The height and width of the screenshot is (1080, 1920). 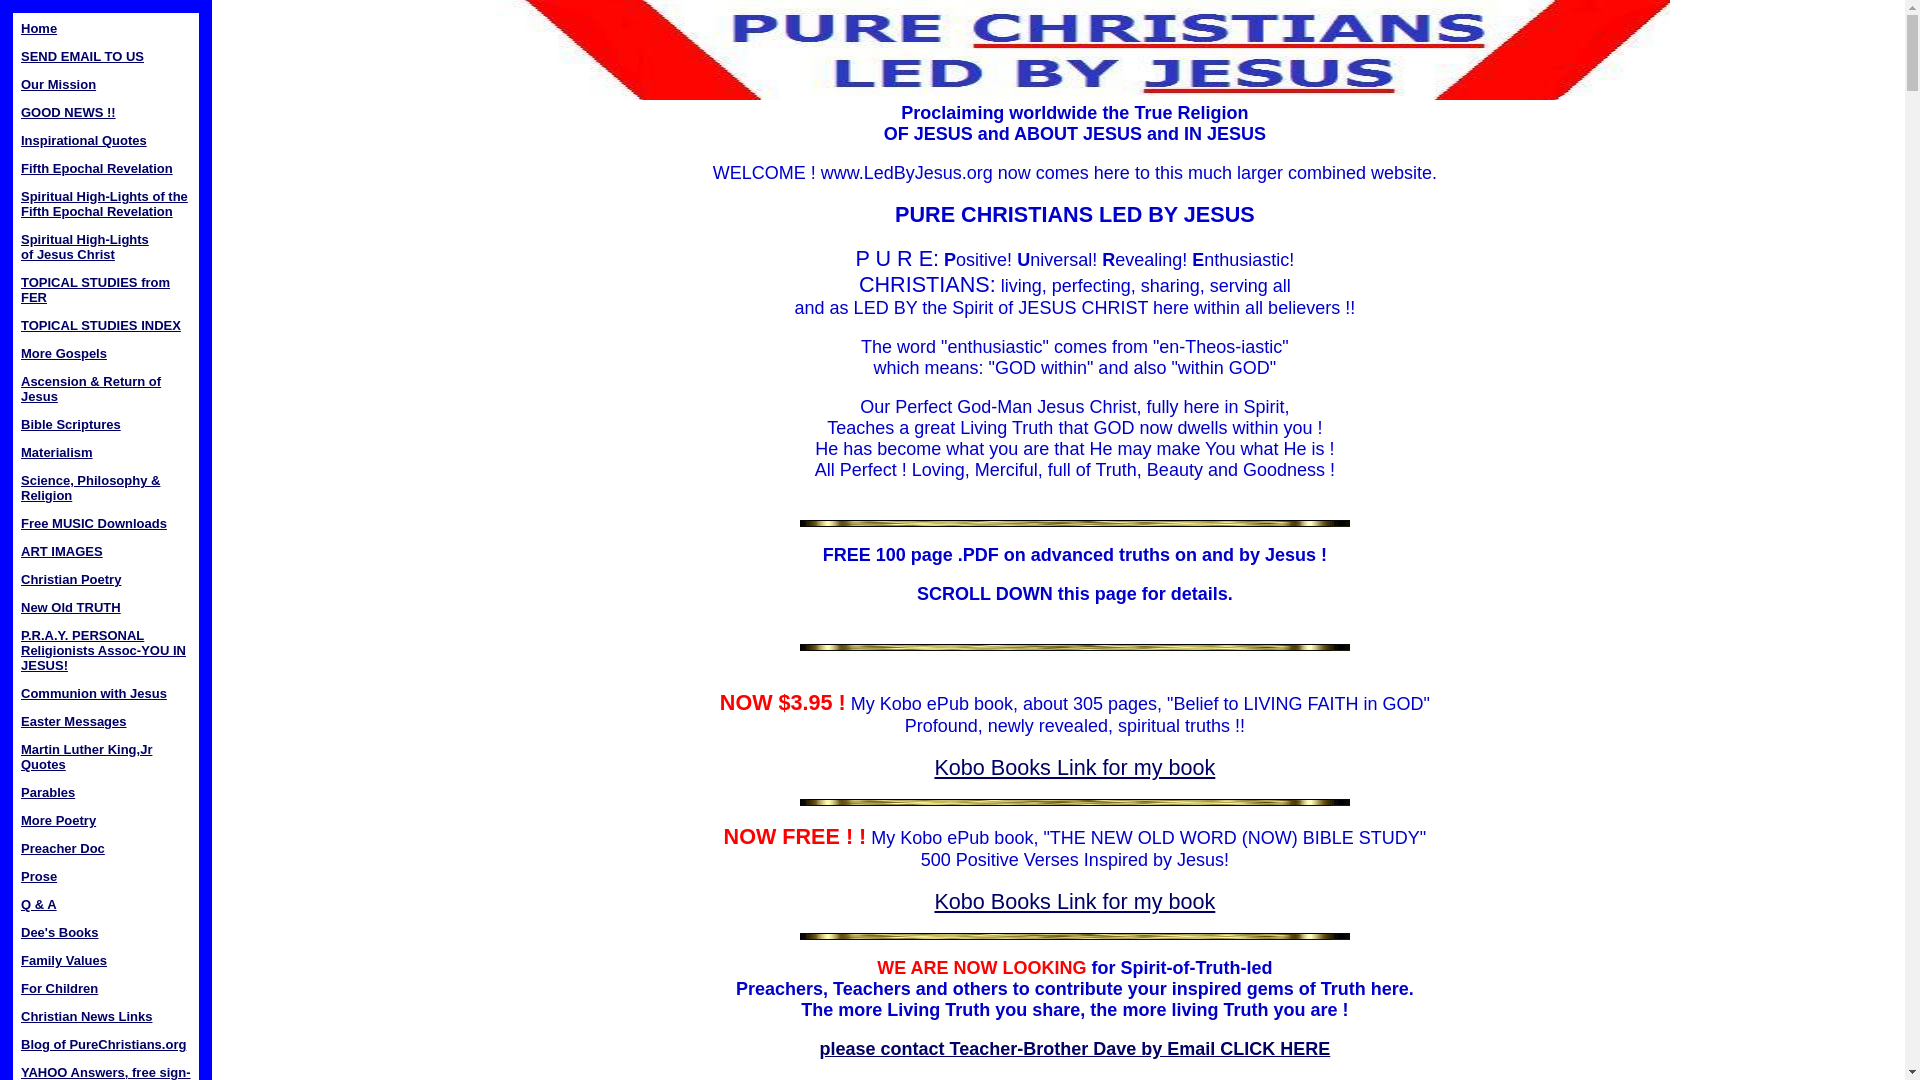 What do you see at coordinates (56, 452) in the screenshot?
I see `Materialism` at bounding box center [56, 452].